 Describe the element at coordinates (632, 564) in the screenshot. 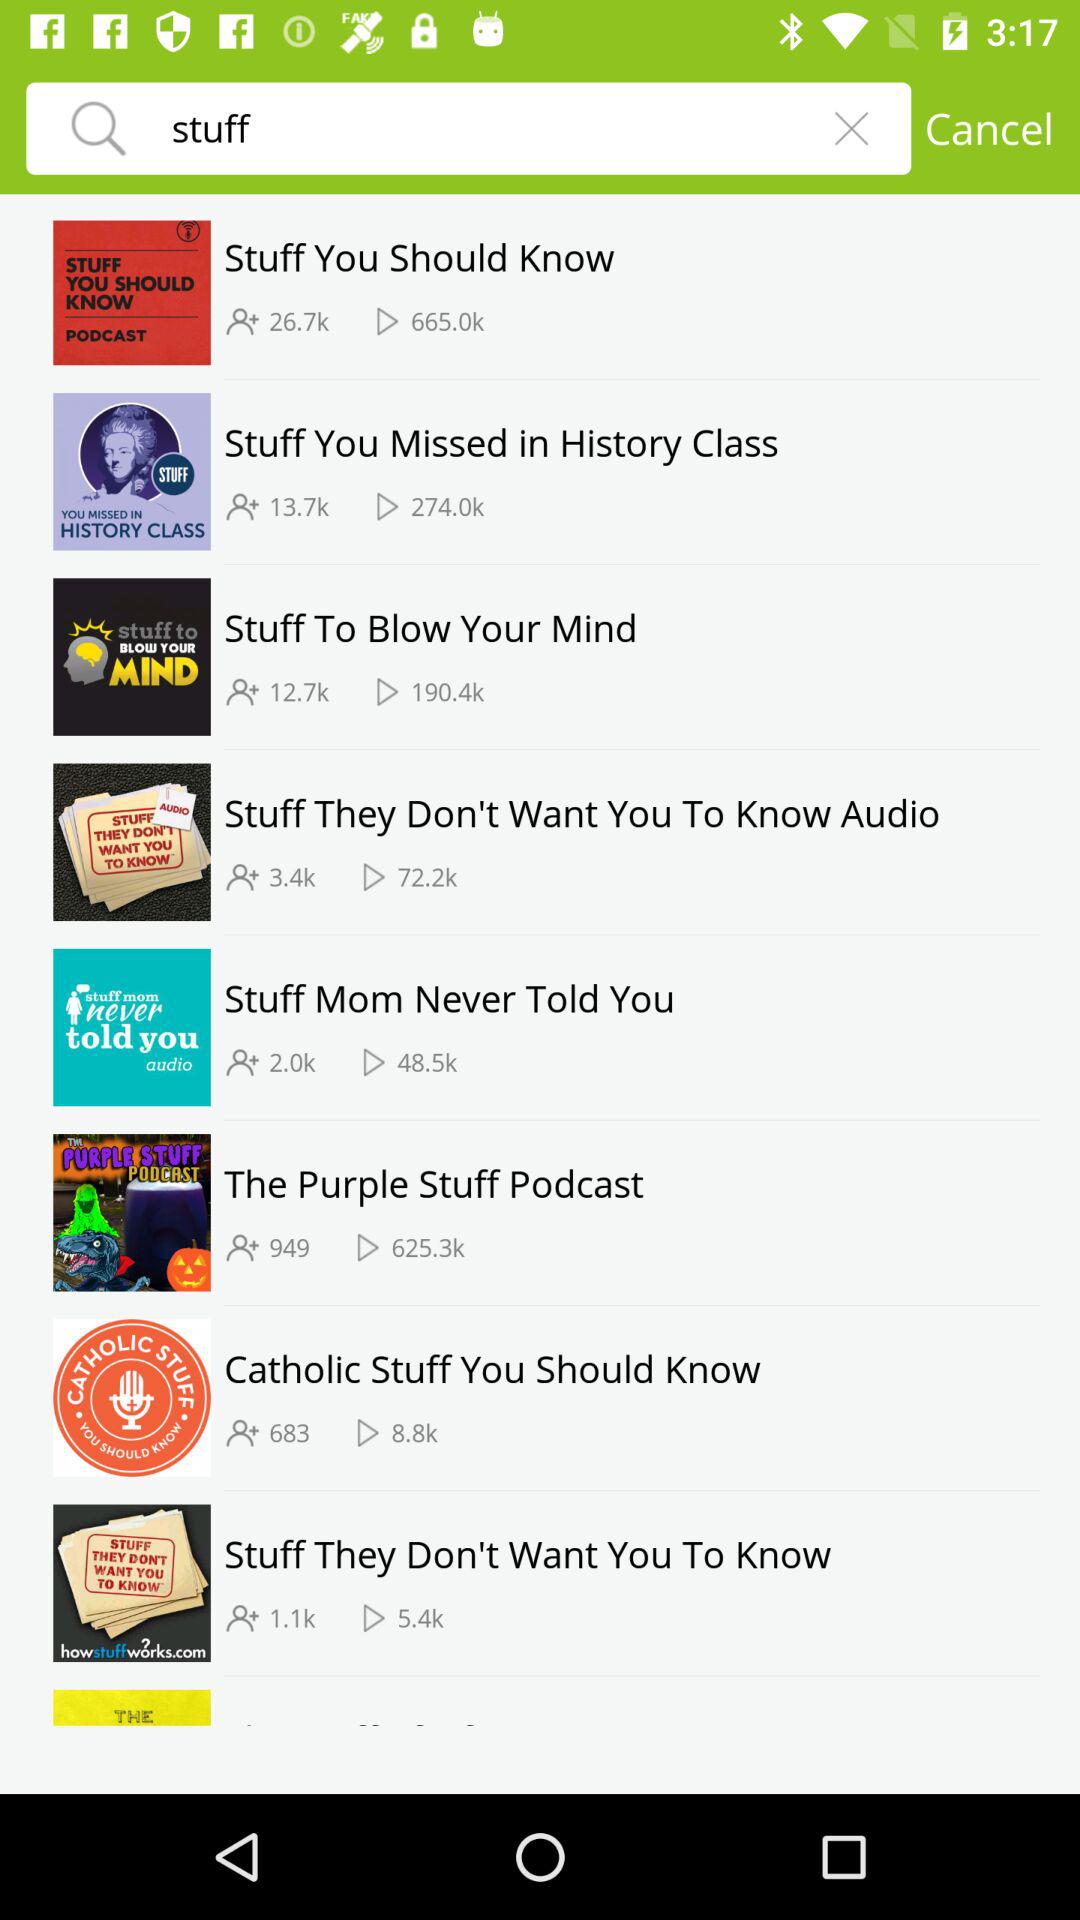

I see `launch icon above the stuff to blow icon` at that location.